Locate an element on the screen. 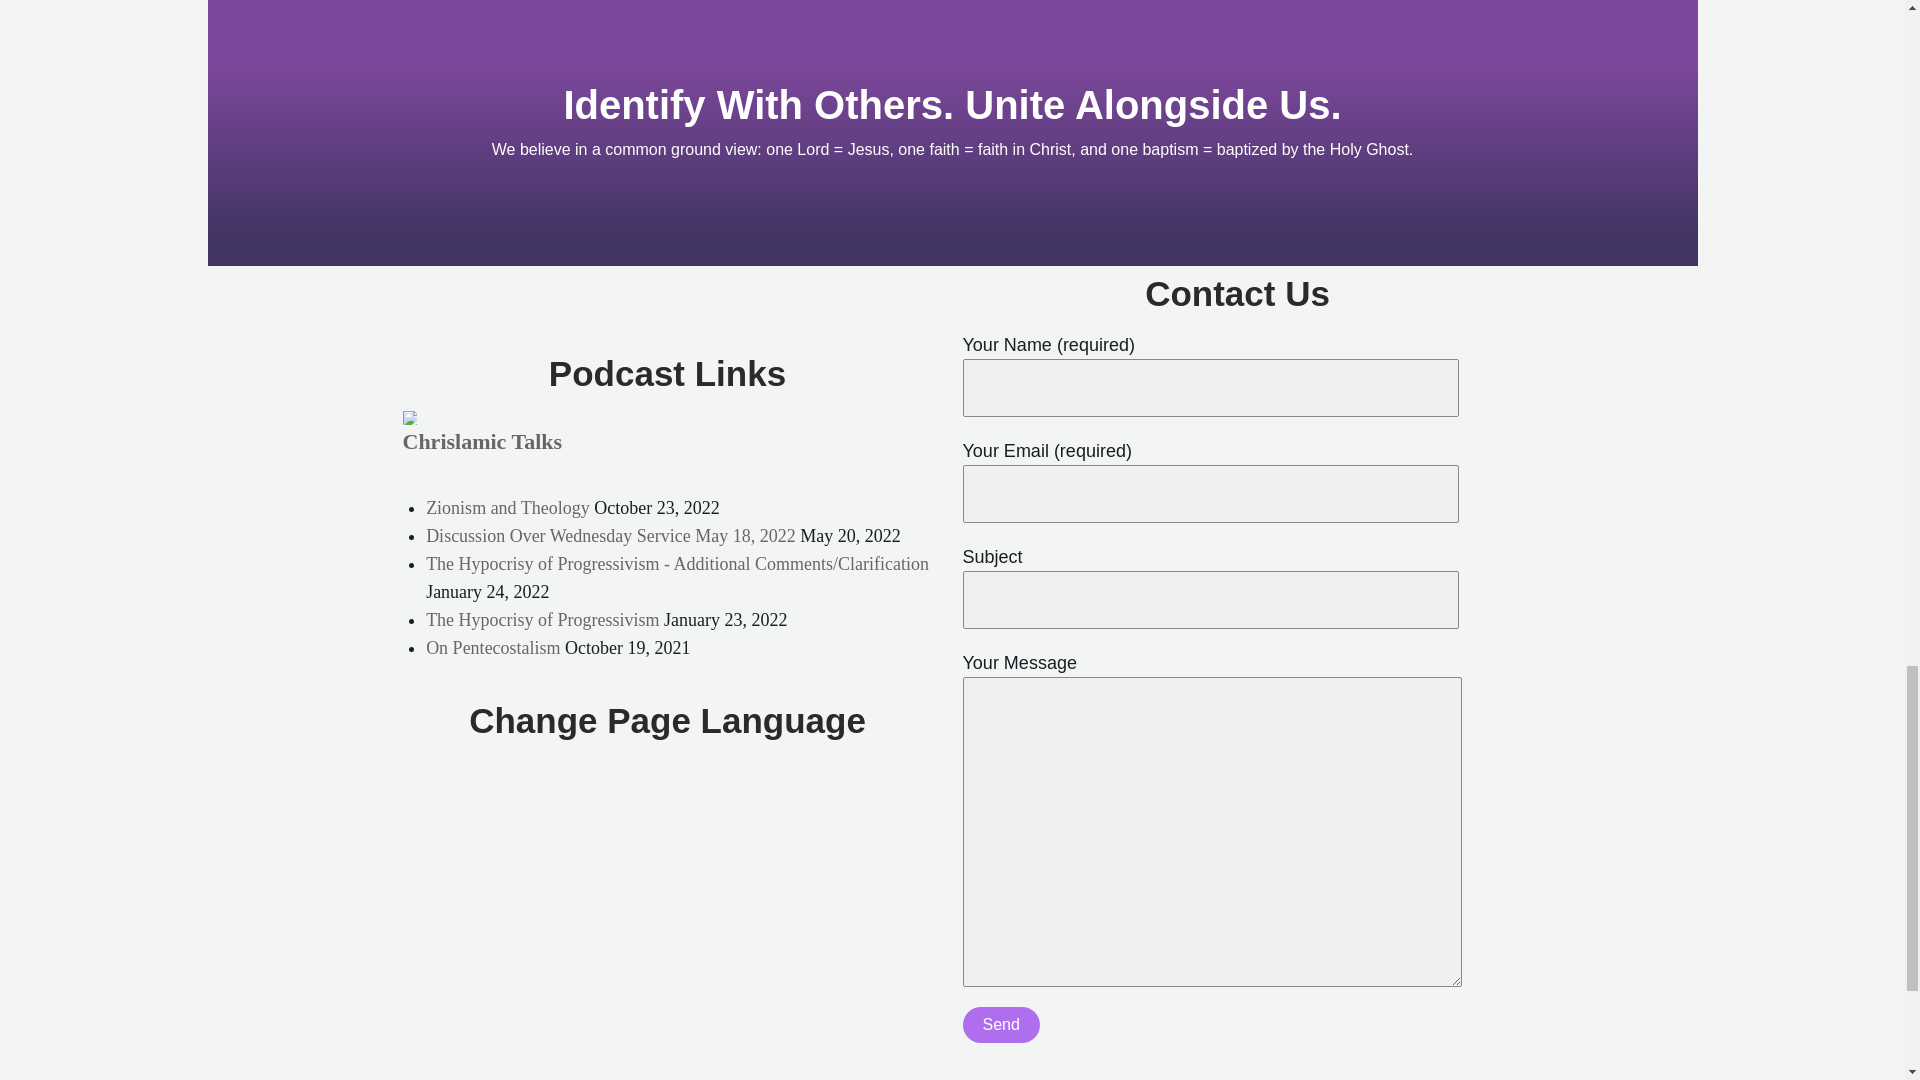  On Pentecostalism is located at coordinates (493, 648).